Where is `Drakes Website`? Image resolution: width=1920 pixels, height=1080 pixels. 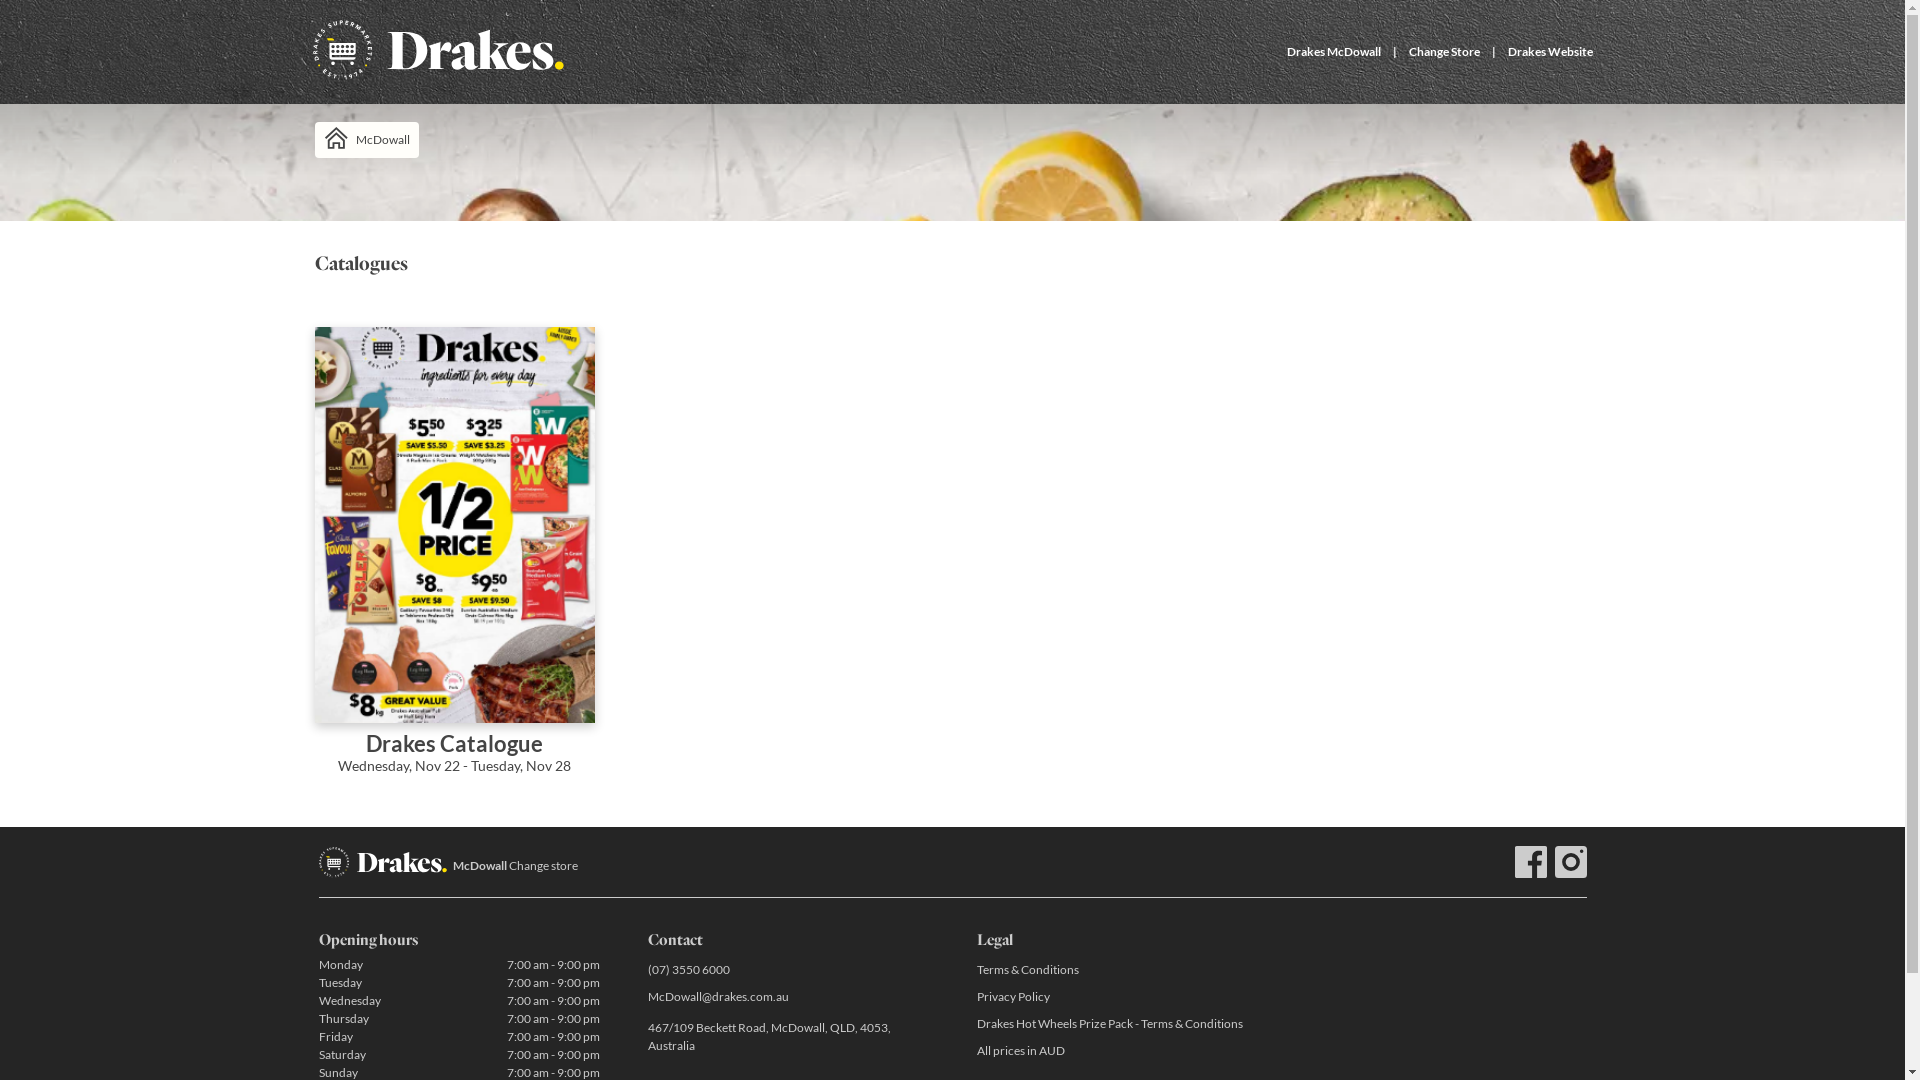 Drakes Website is located at coordinates (1550, 52).